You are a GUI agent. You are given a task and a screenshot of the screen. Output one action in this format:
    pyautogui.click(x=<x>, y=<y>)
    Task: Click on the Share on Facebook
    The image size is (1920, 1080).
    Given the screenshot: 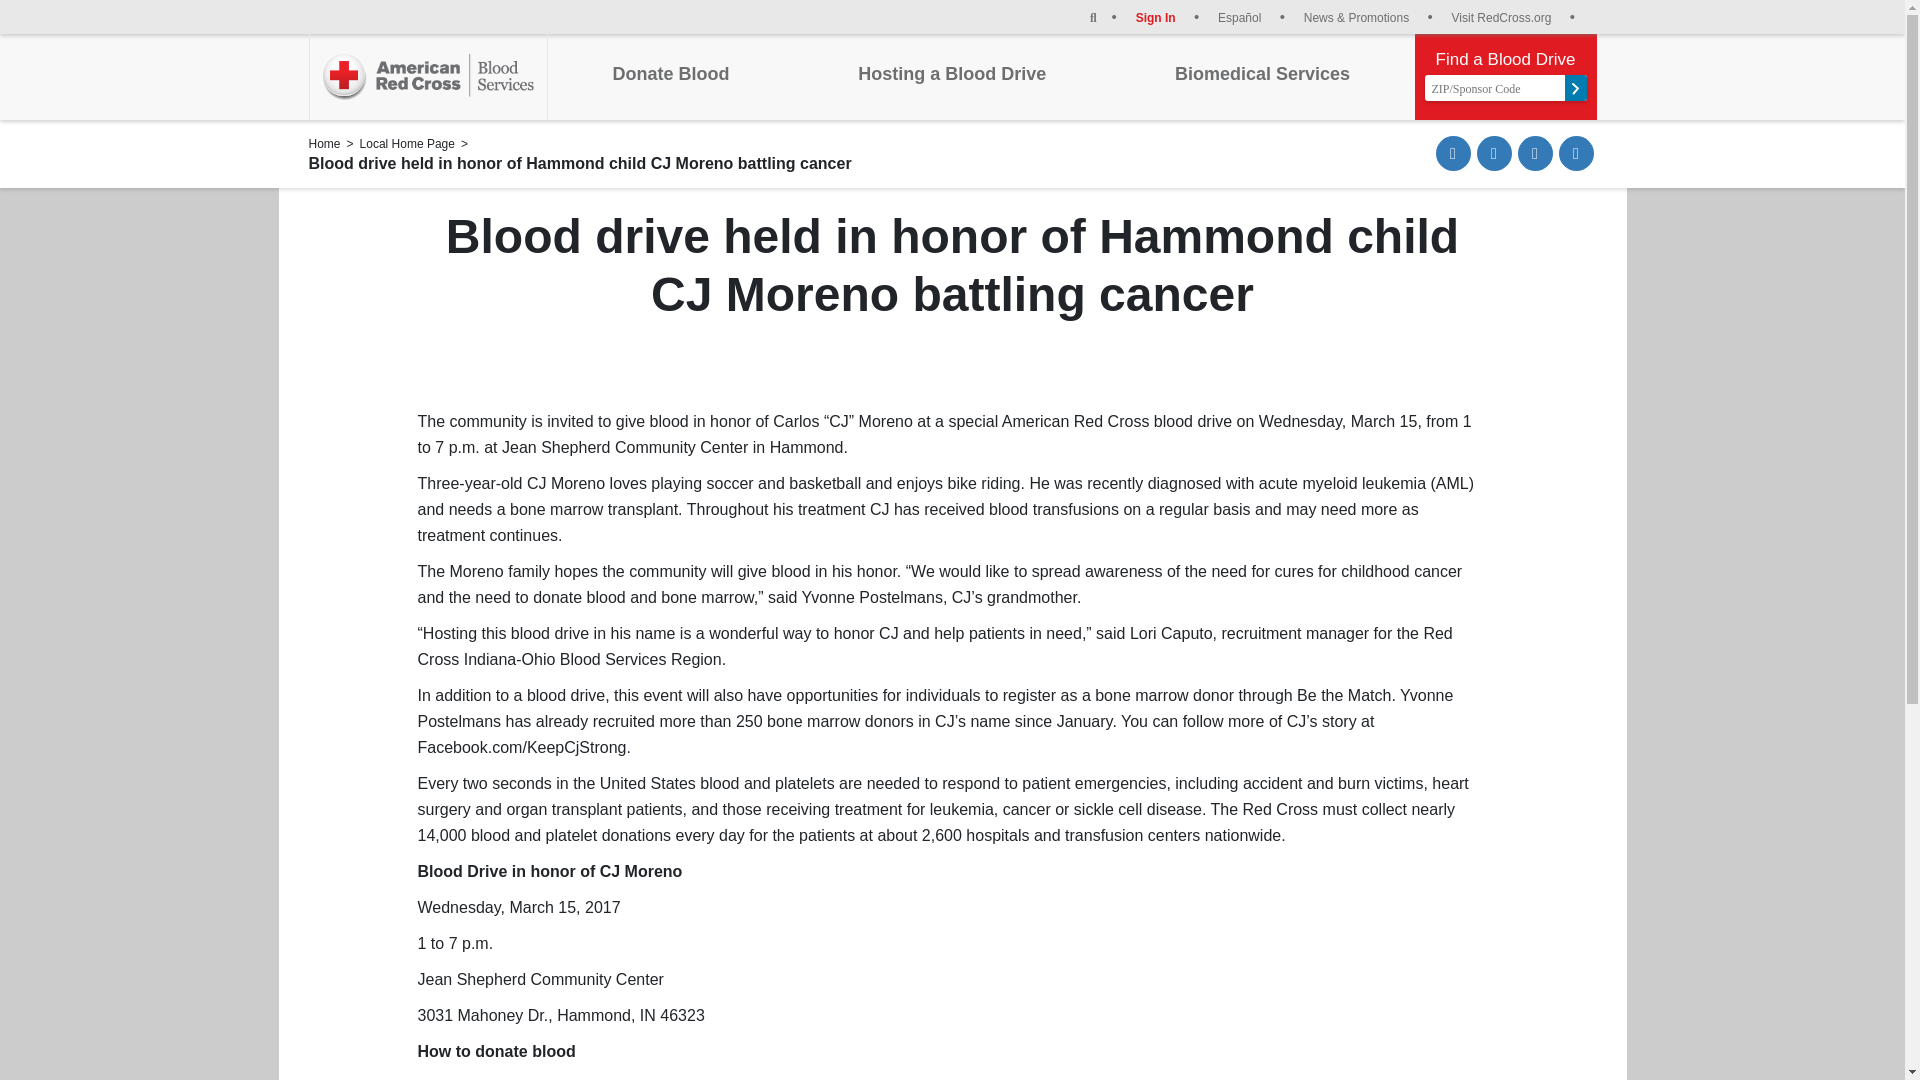 What is the action you would take?
    pyautogui.click(x=1494, y=153)
    